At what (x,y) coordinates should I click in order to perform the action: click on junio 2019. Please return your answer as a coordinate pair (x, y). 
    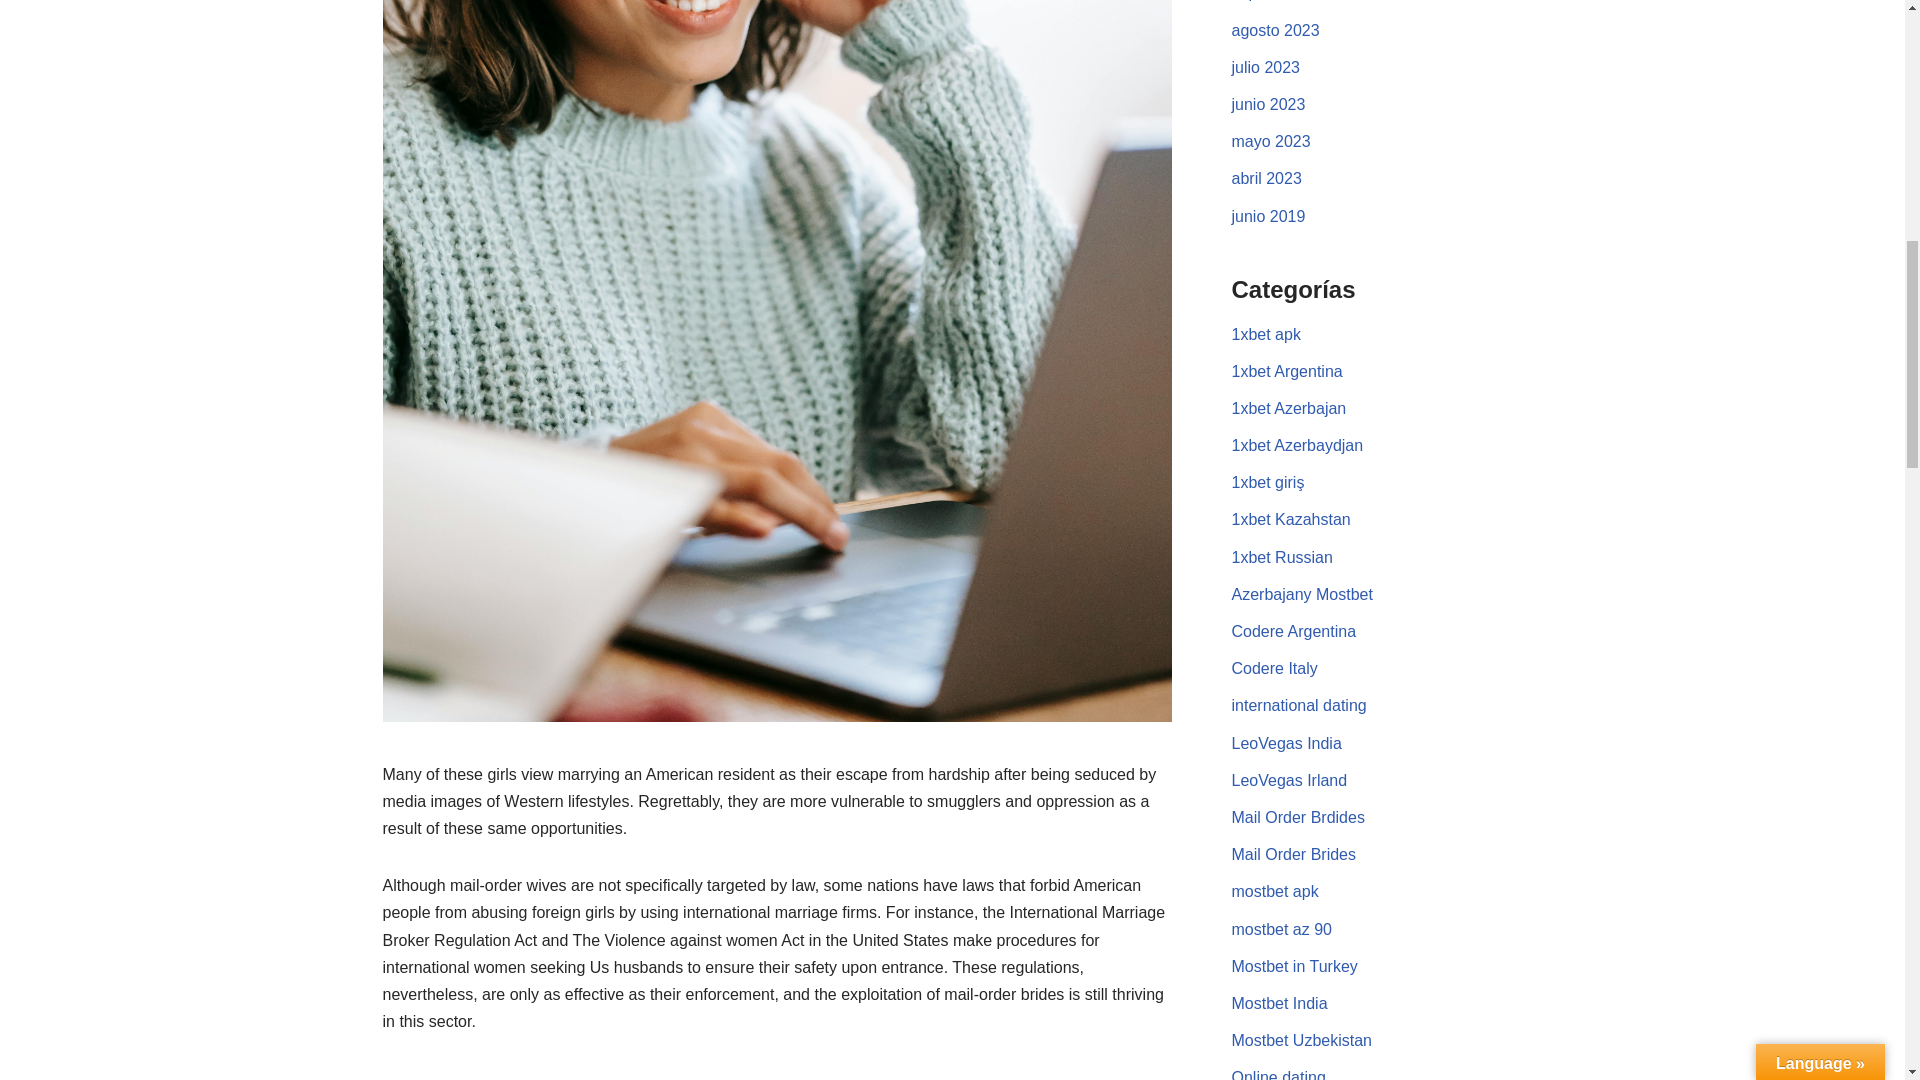
    Looking at the image, I should click on (1268, 216).